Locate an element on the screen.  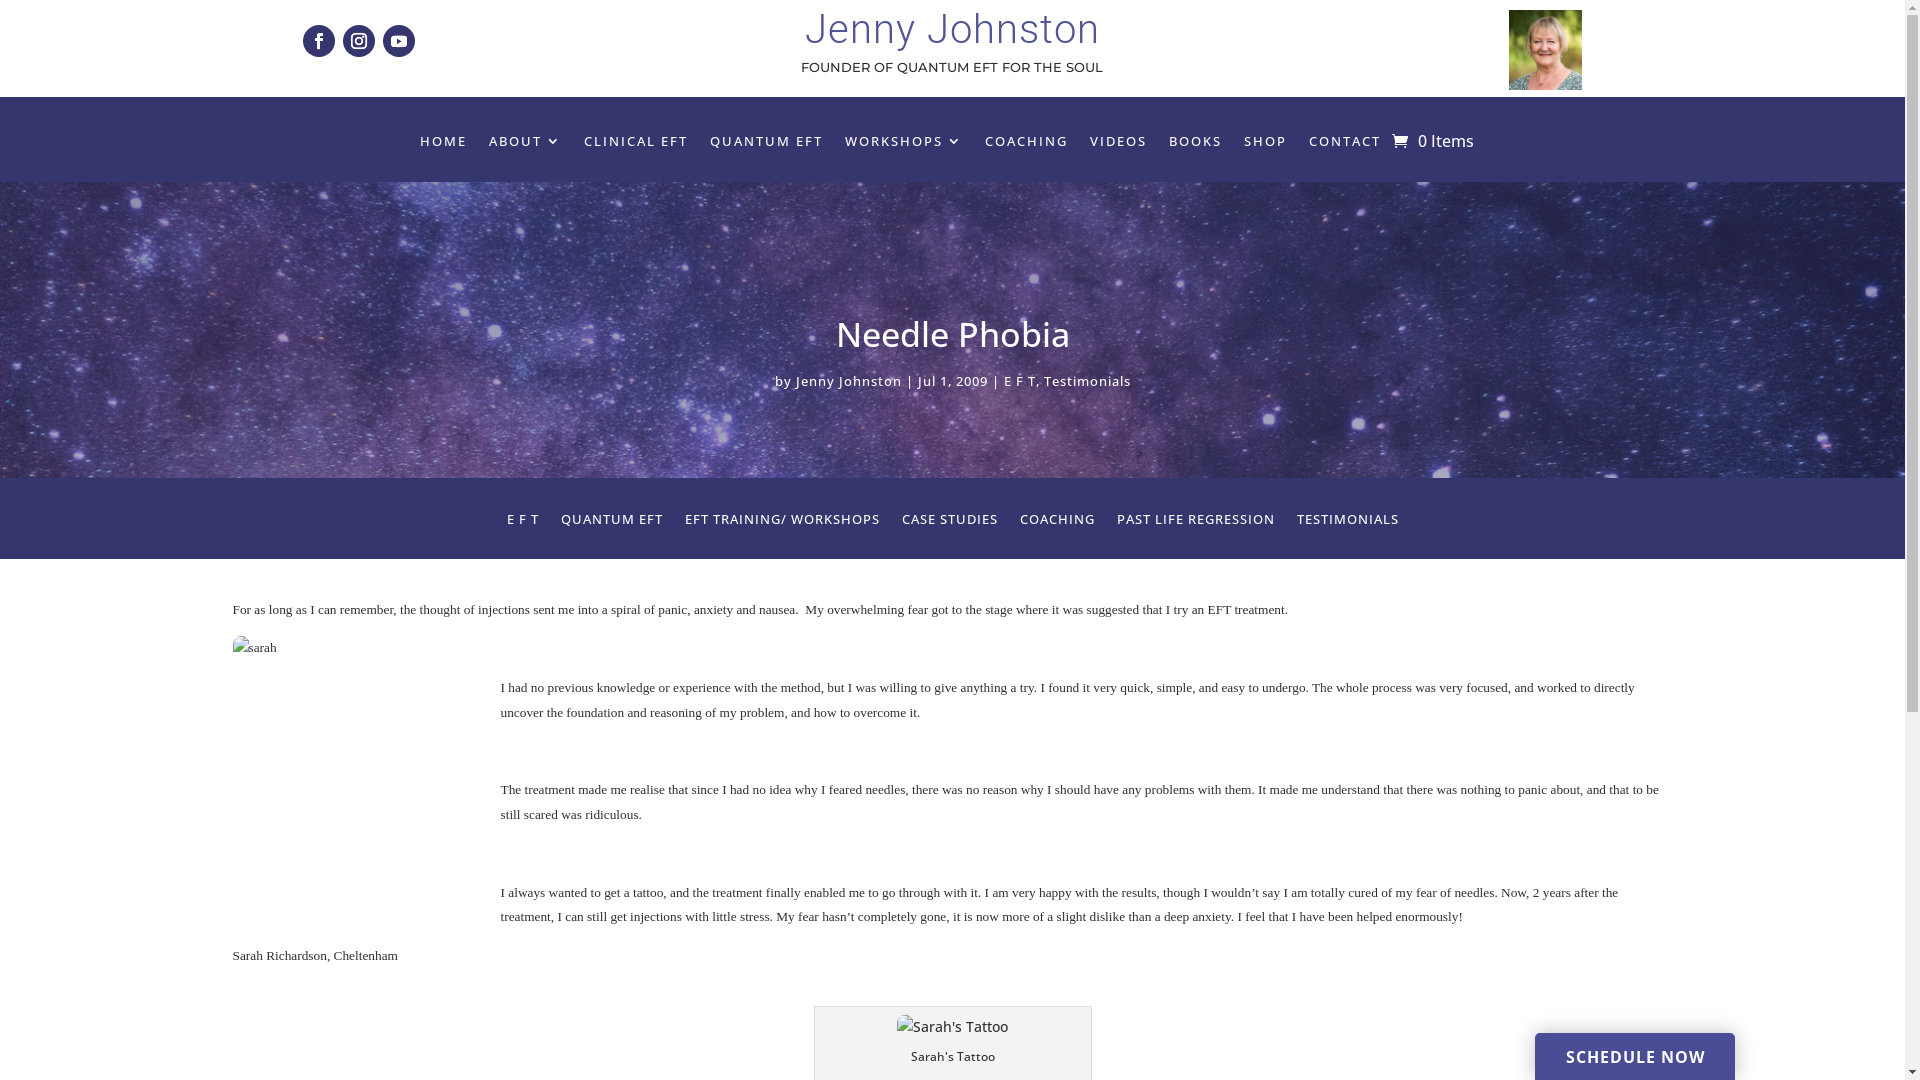
CASE STUDIES is located at coordinates (950, 523).